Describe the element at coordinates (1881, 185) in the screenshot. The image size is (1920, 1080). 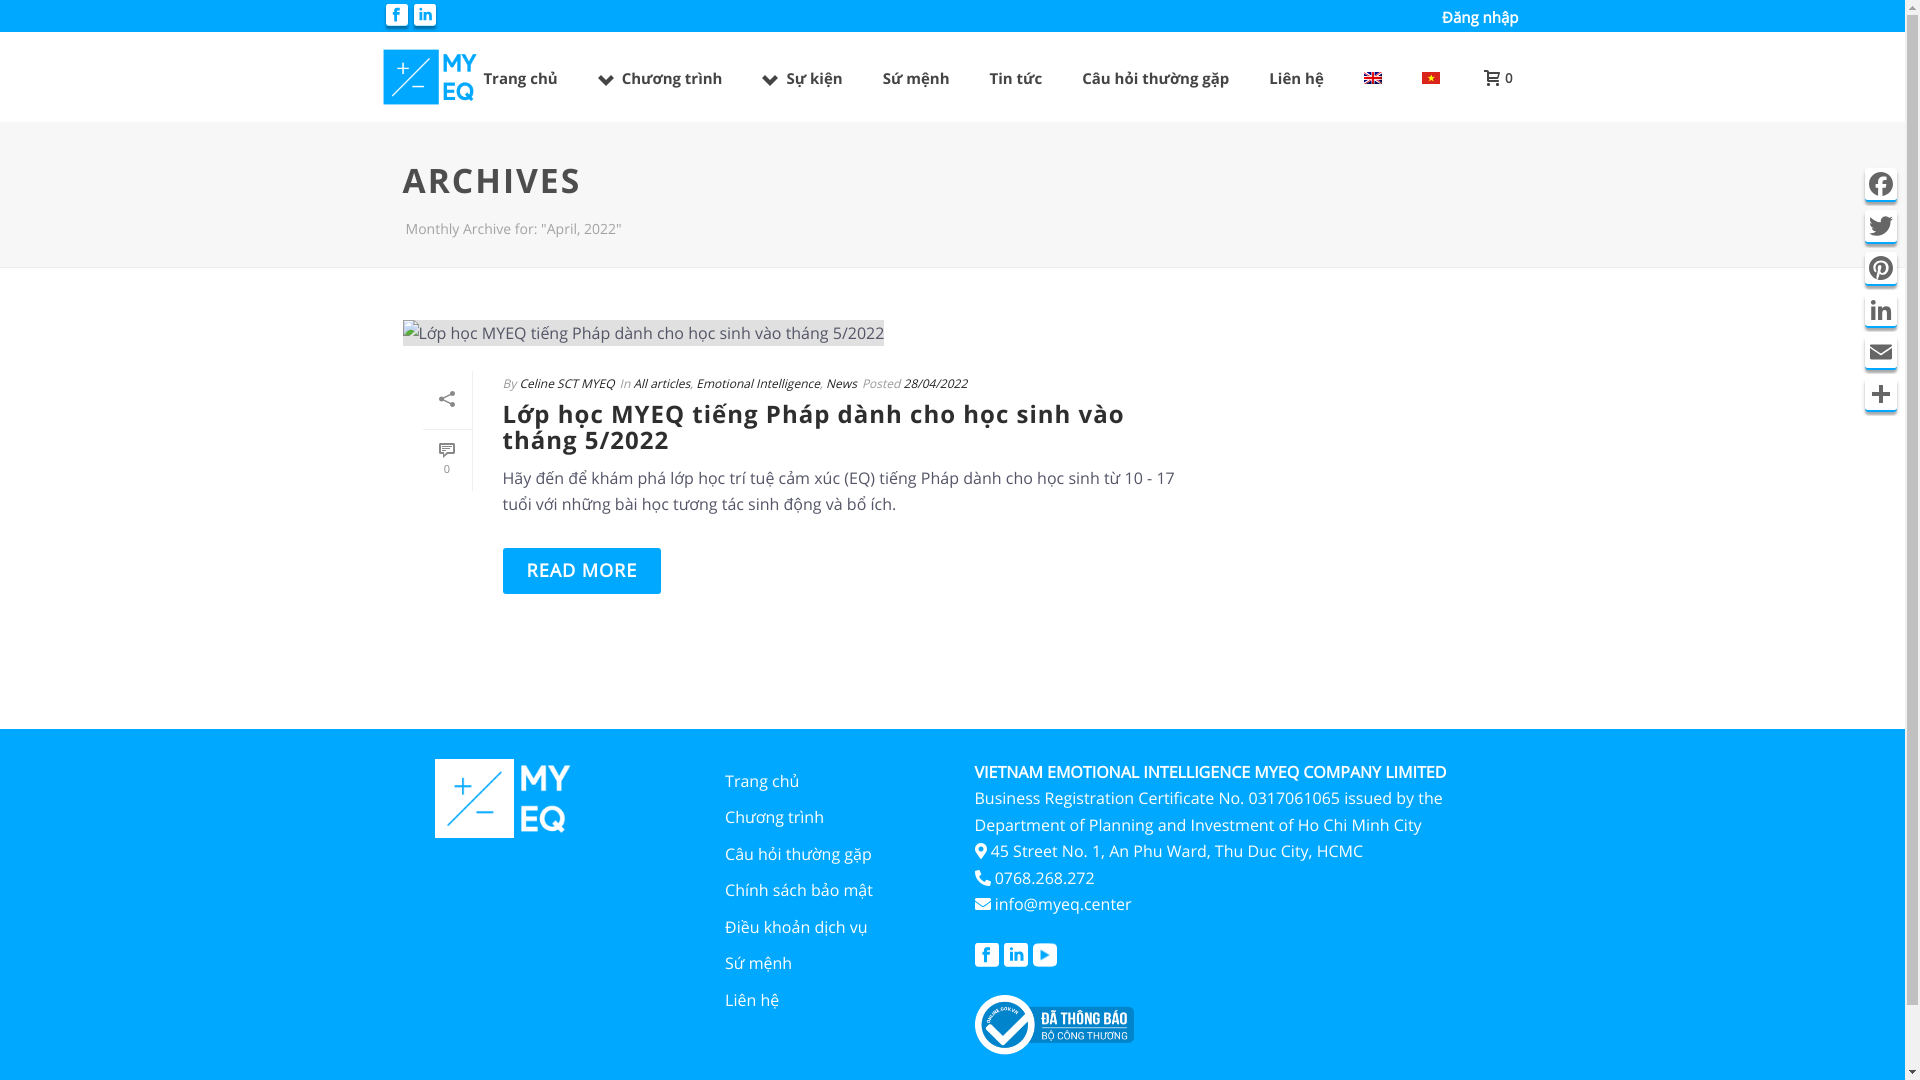
I see `Facebook` at that location.